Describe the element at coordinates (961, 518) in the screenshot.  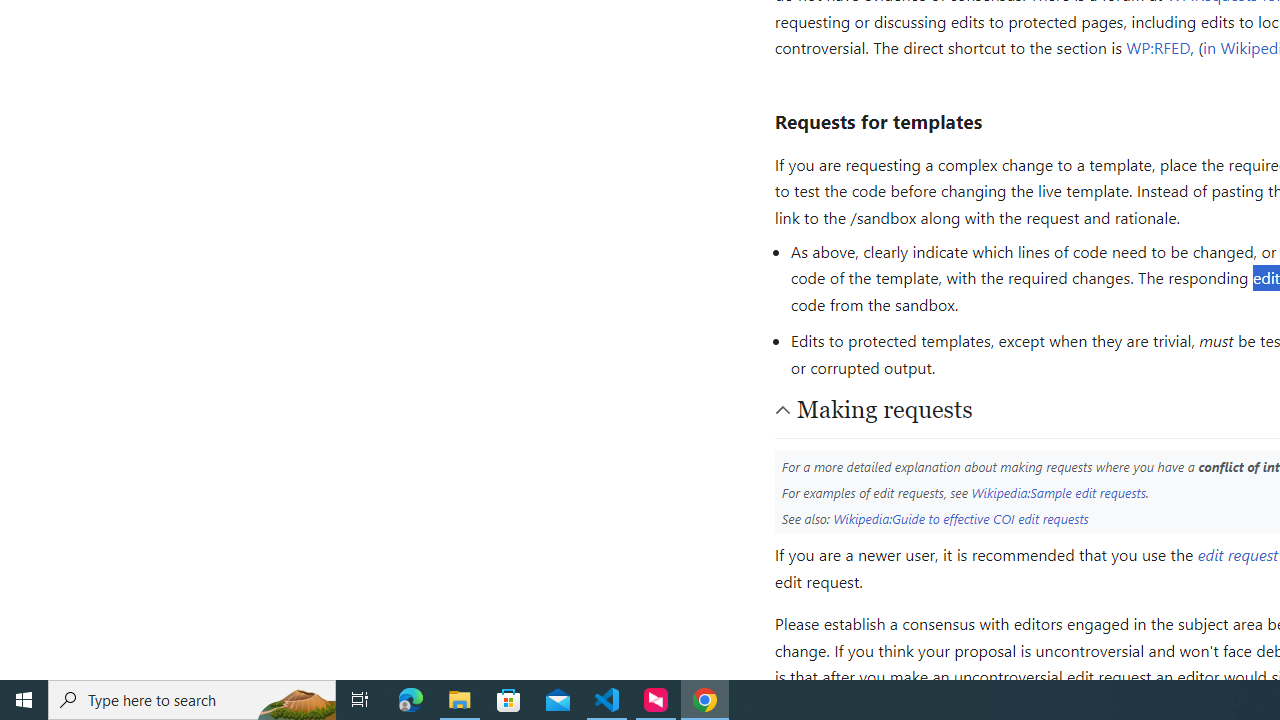
I see `Wikipedia:Guide to effective COI edit requests` at that location.